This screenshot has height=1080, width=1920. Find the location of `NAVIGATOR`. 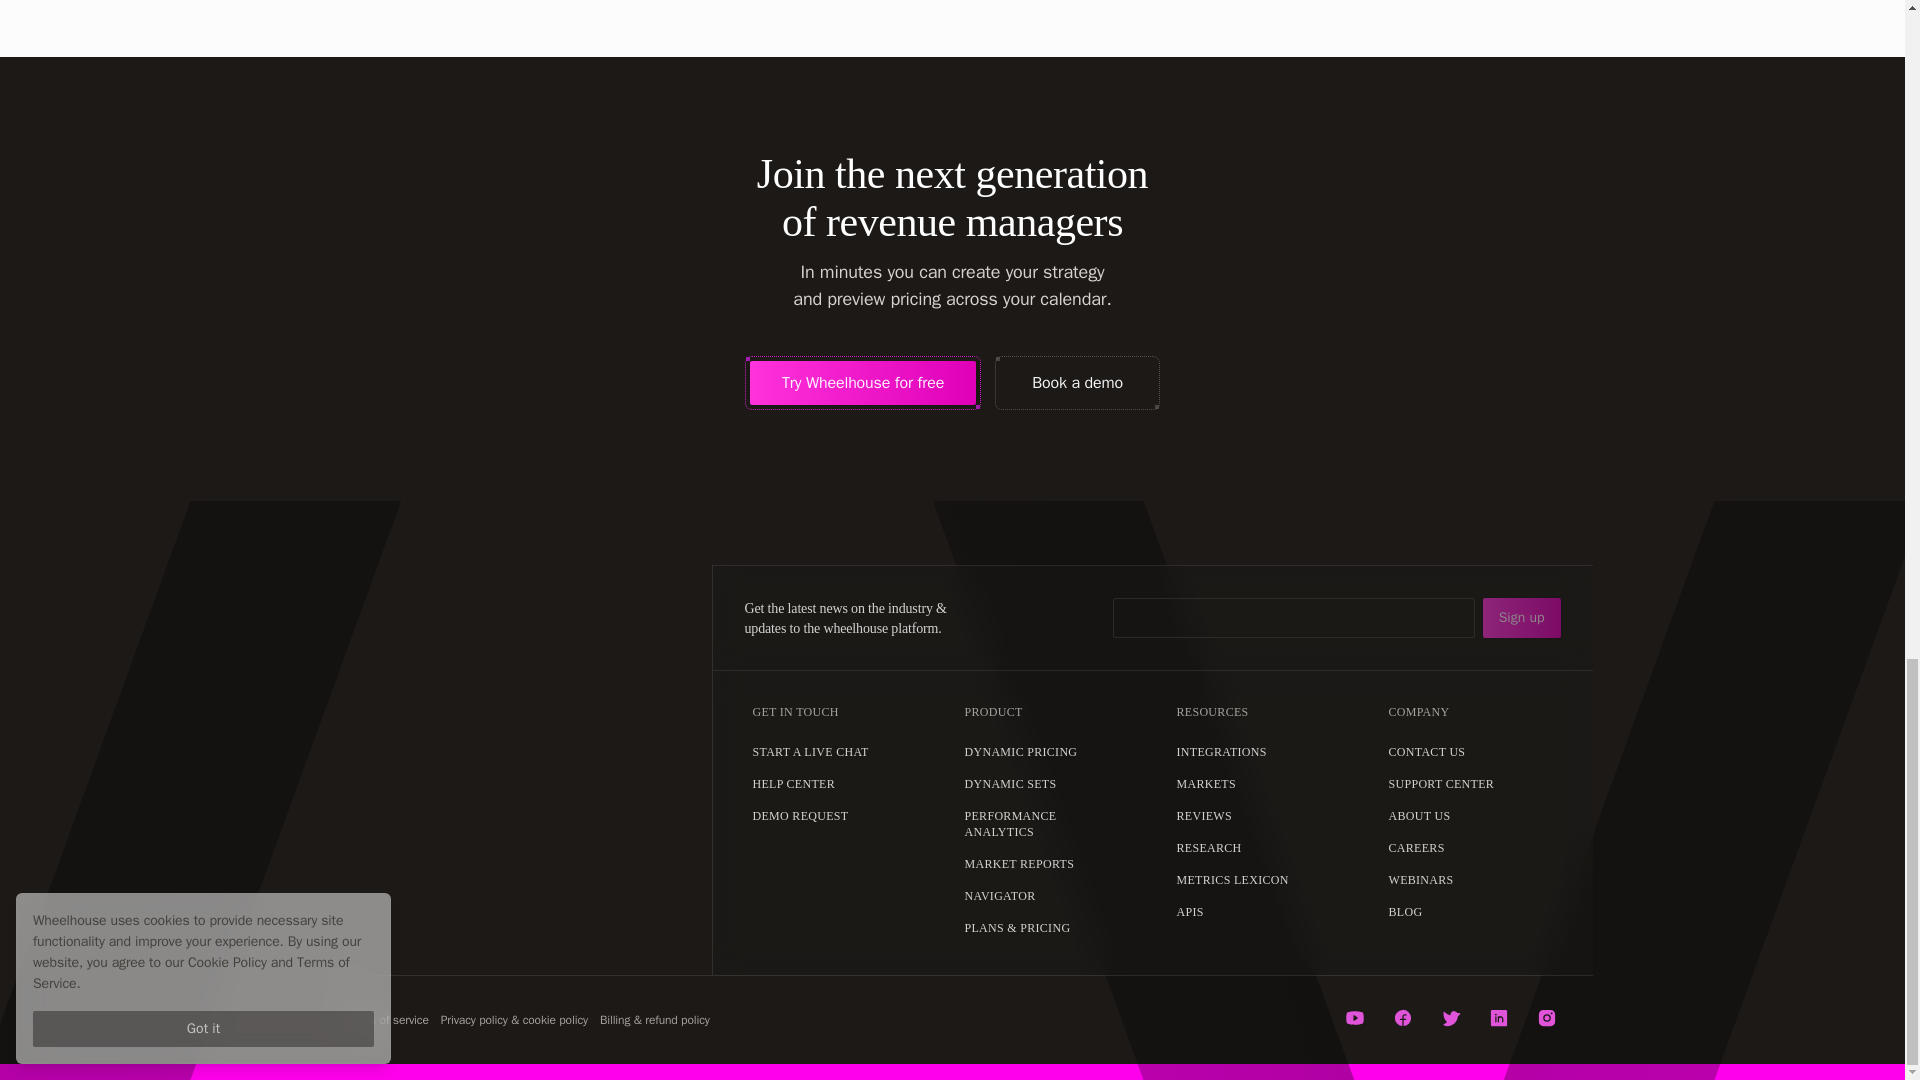

NAVIGATOR is located at coordinates (999, 895).